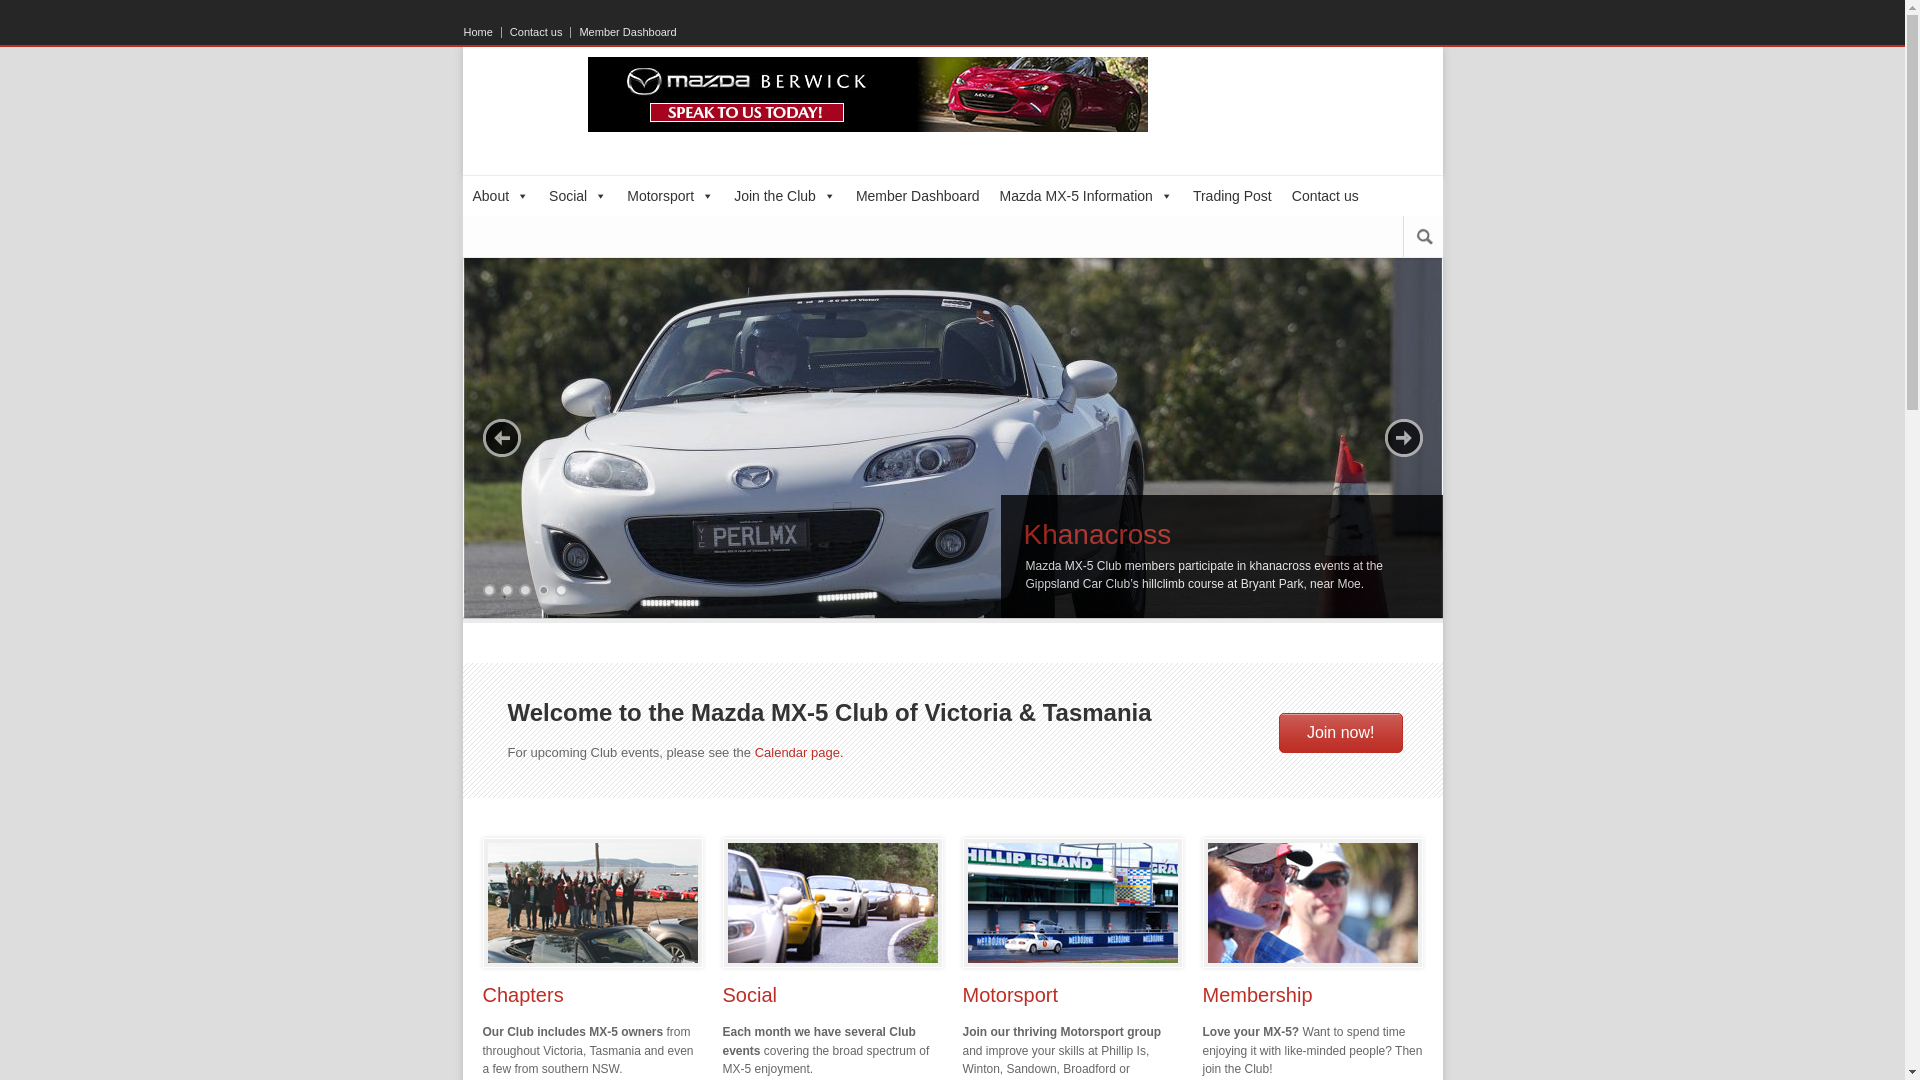 The image size is (1920, 1080). Describe the element at coordinates (1073, 903) in the screenshot. I see `Get involved in motor sport` at that location.